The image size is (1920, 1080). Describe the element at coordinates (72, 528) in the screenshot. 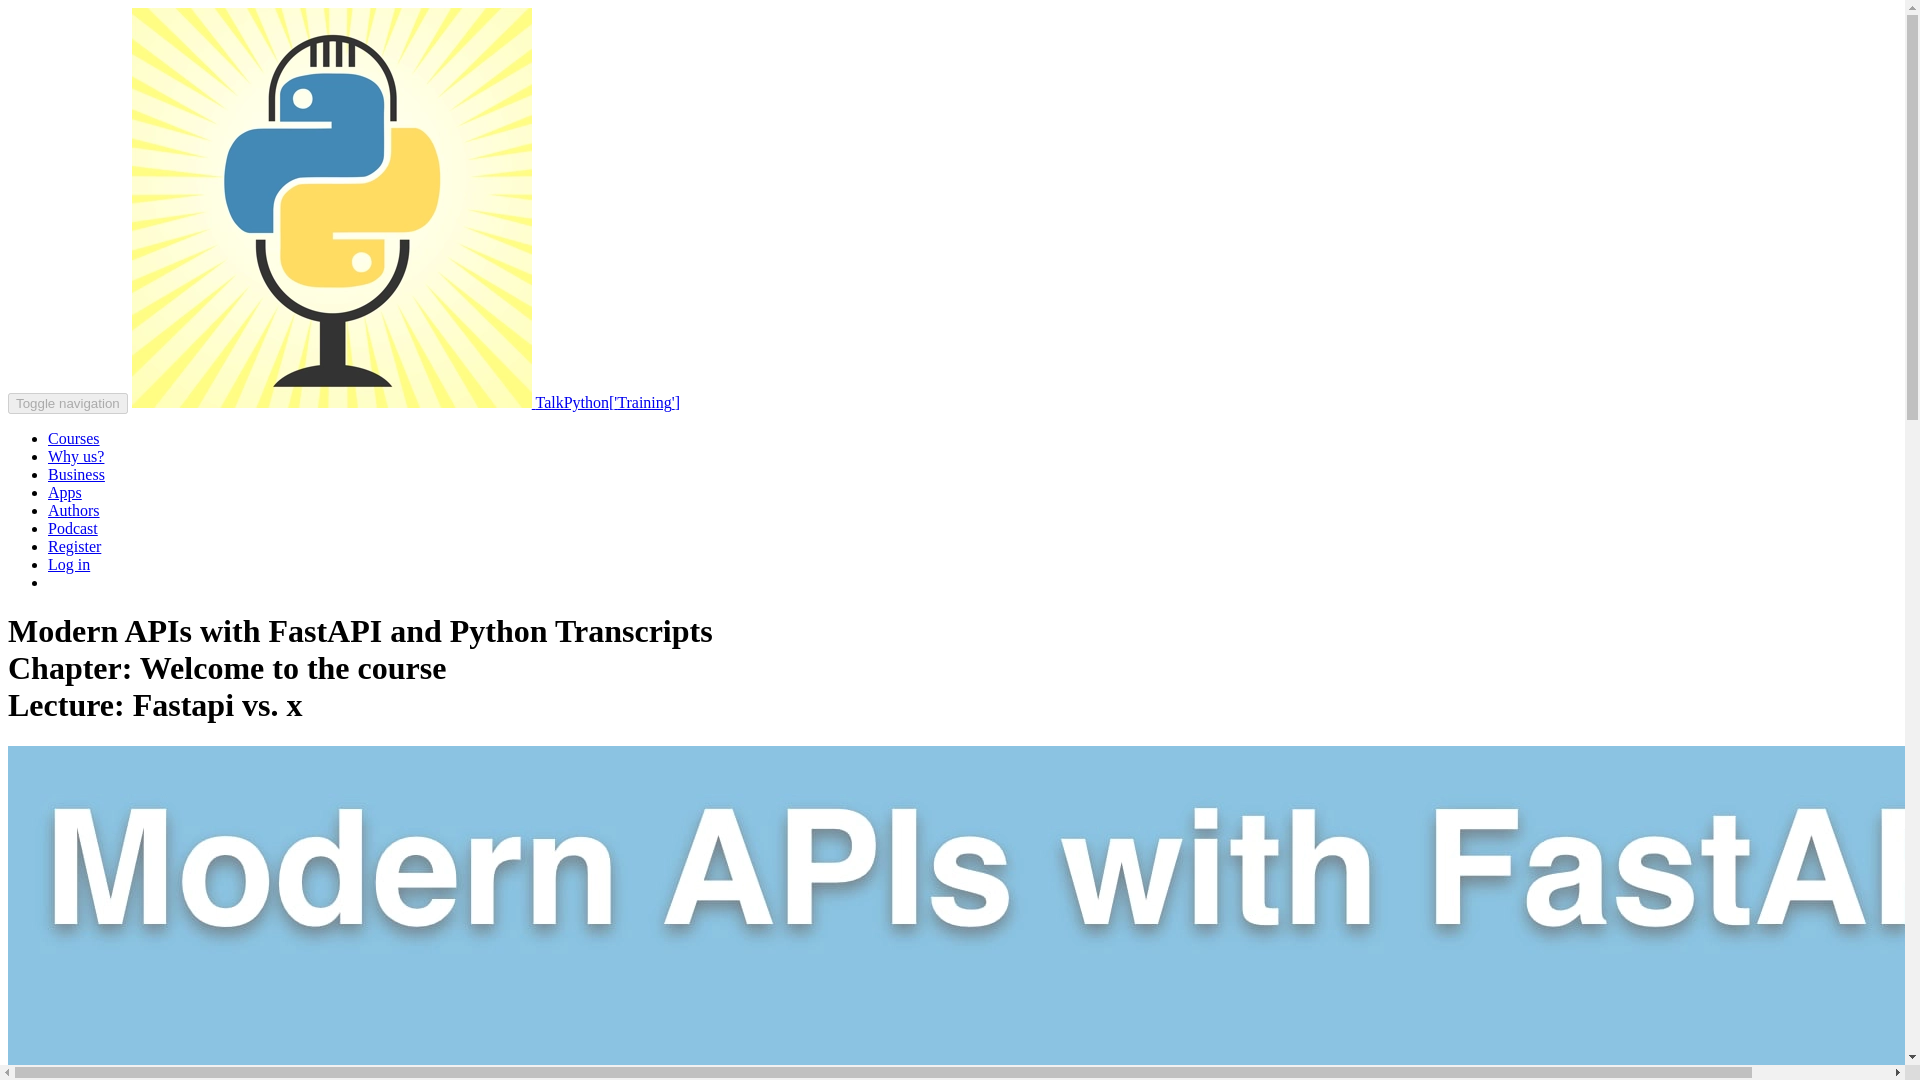

I see `Listen to the Talk Python To Me podcast` at that location.